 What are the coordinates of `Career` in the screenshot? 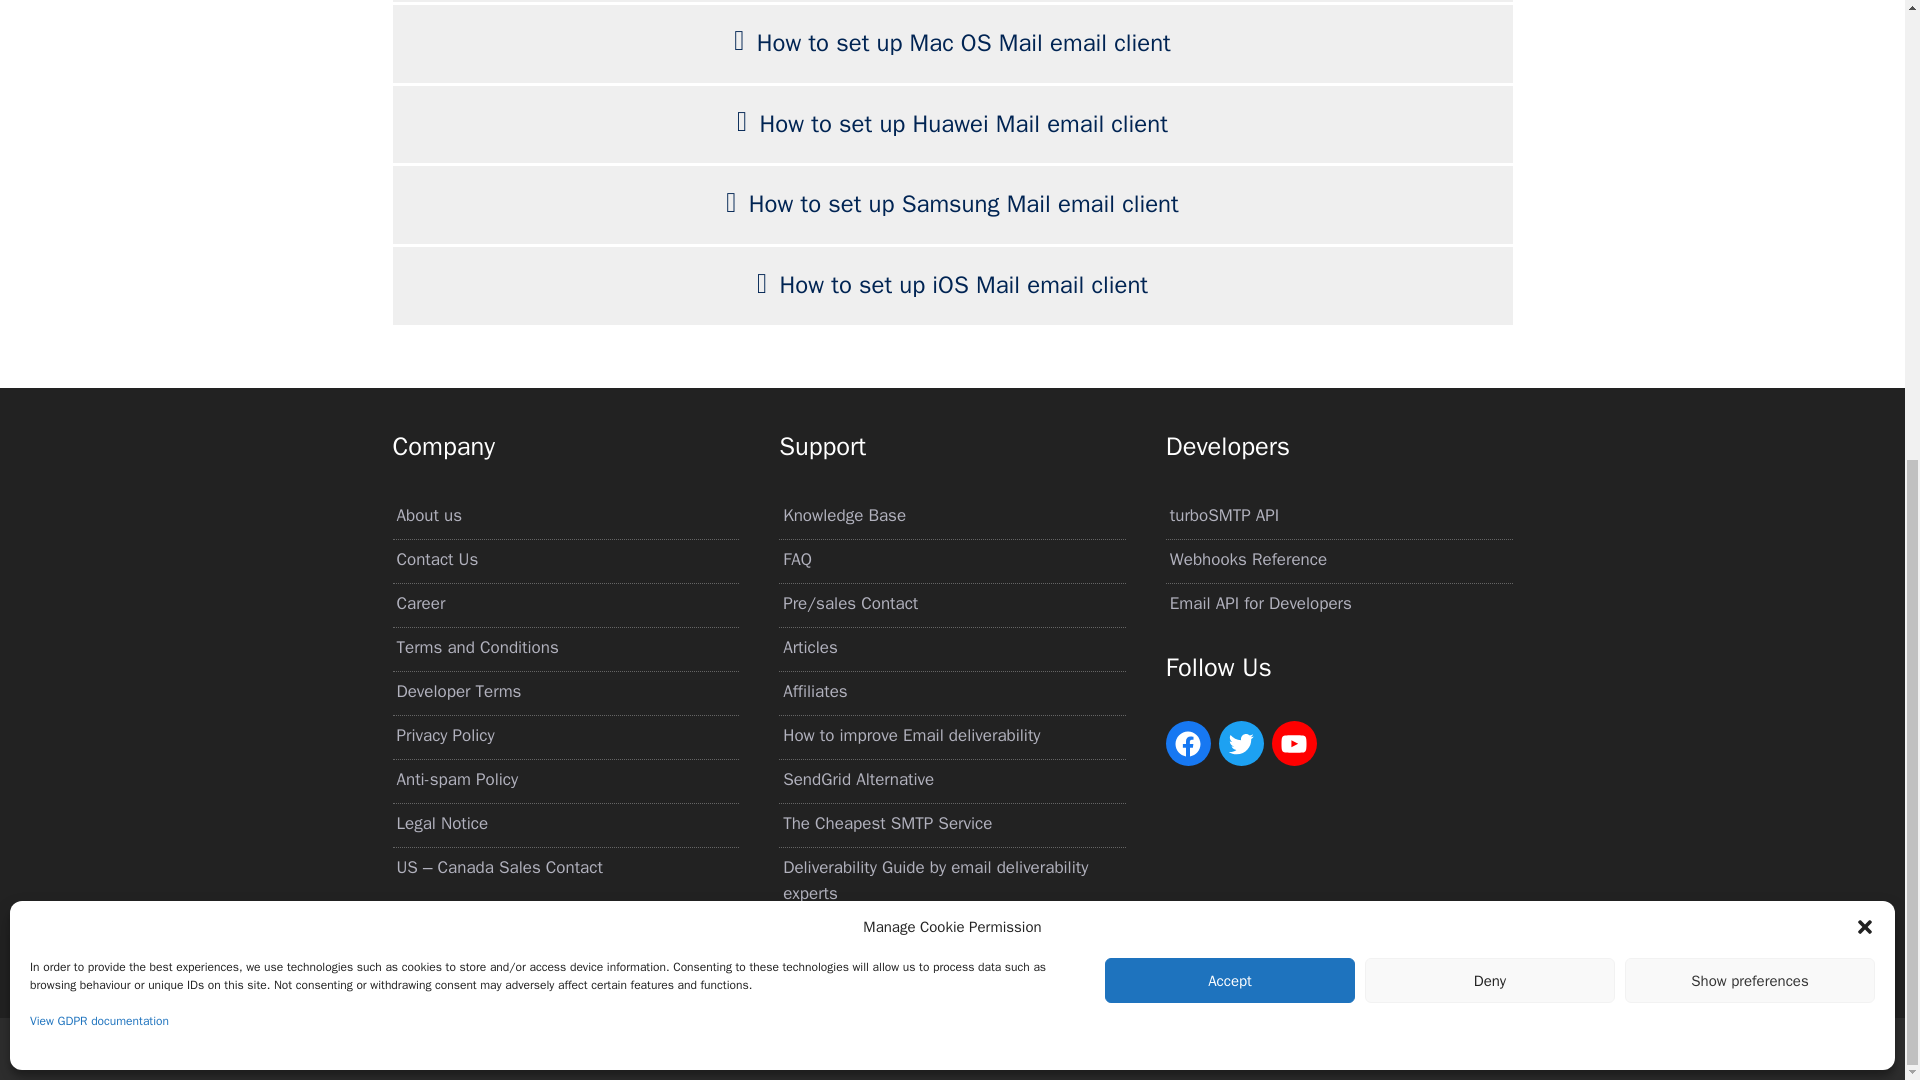 It's located at (420, 603).